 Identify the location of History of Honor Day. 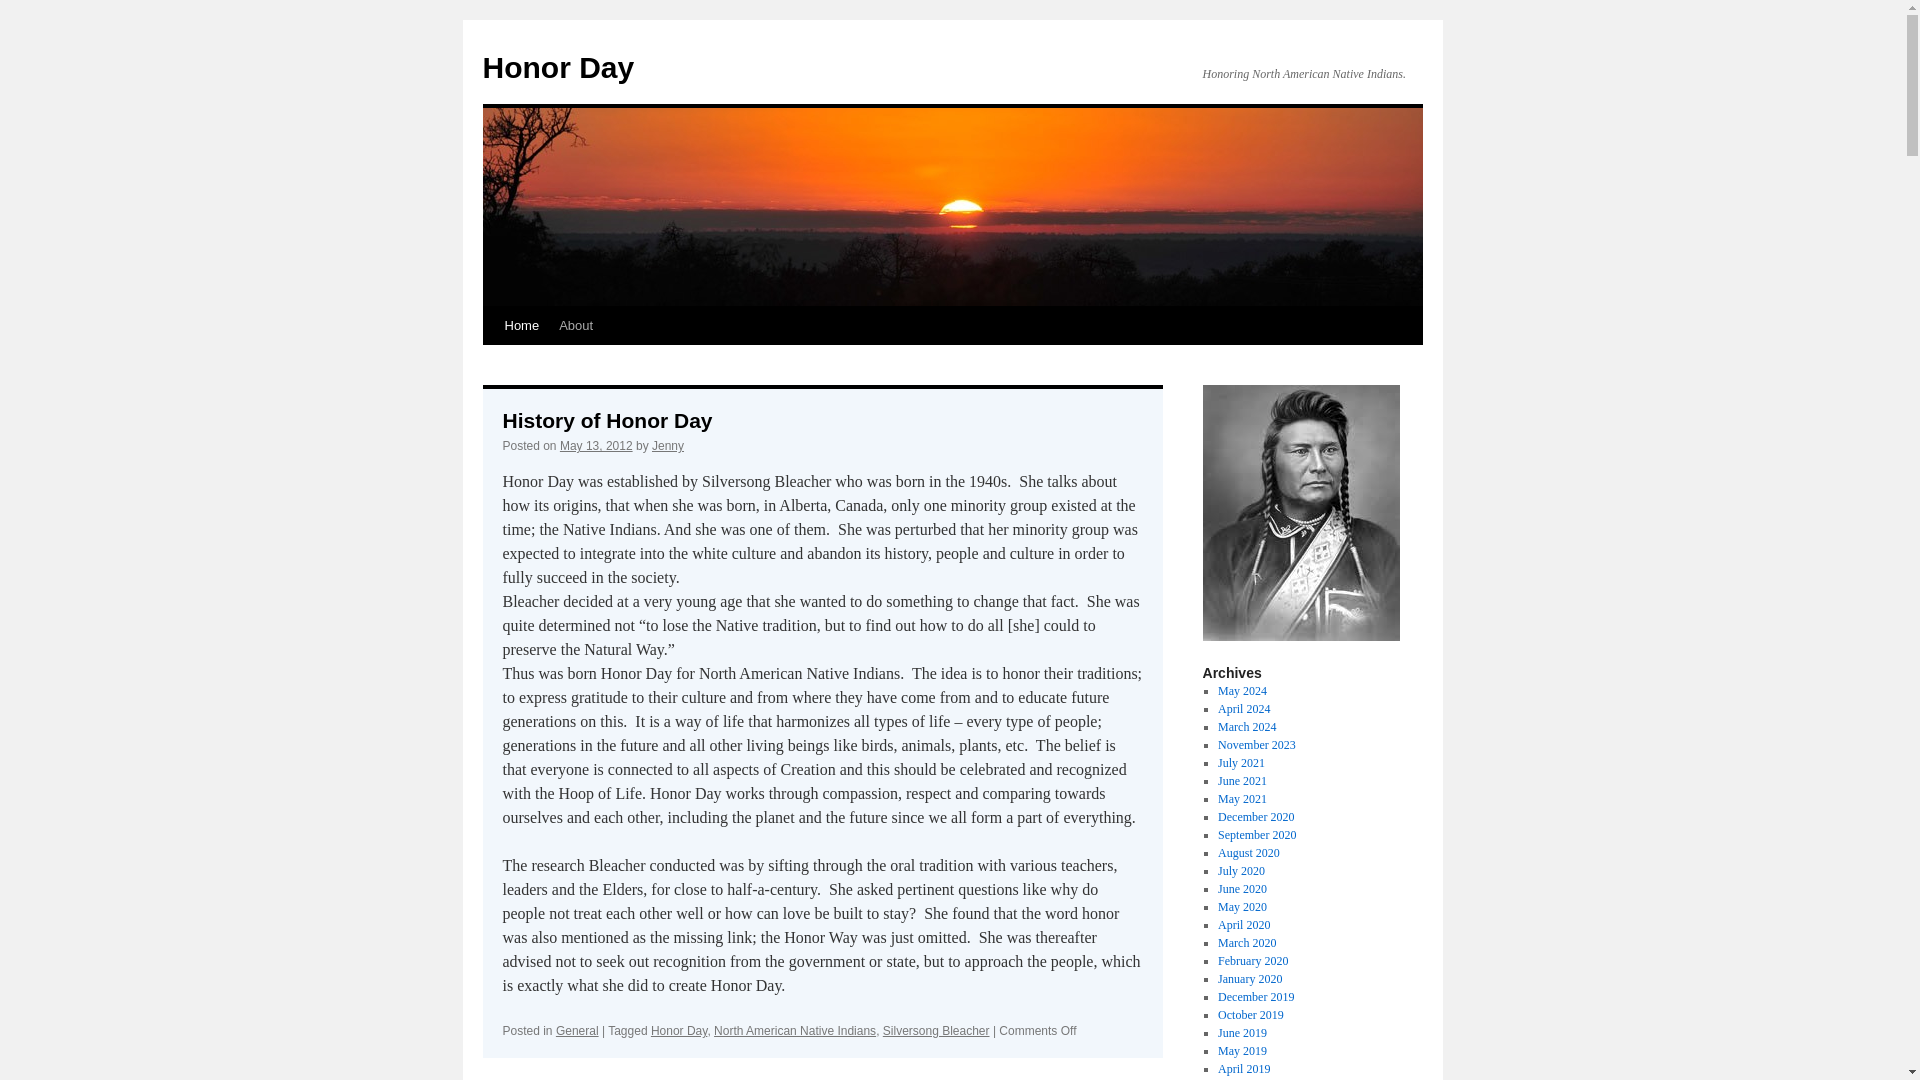
(606, 420).